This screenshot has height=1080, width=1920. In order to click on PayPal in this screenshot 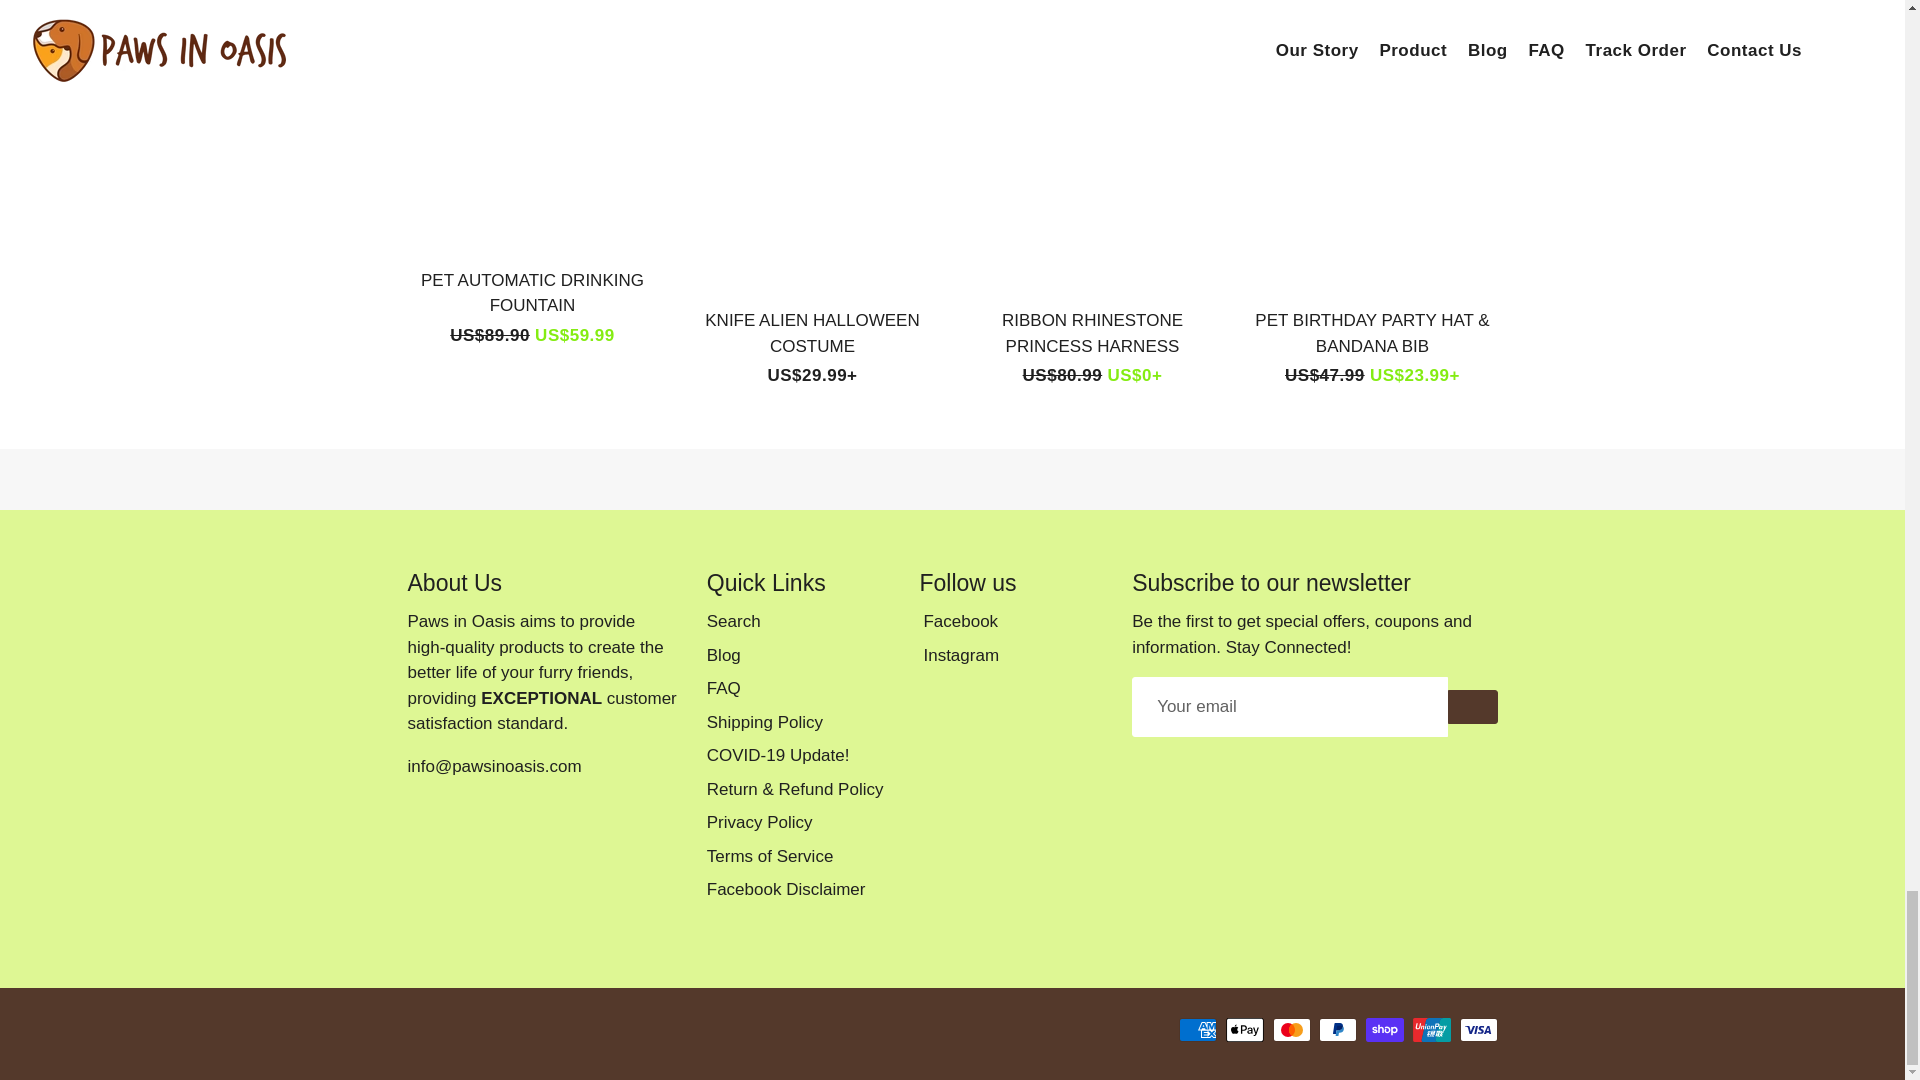, I will do `click(1338, 1030)`.